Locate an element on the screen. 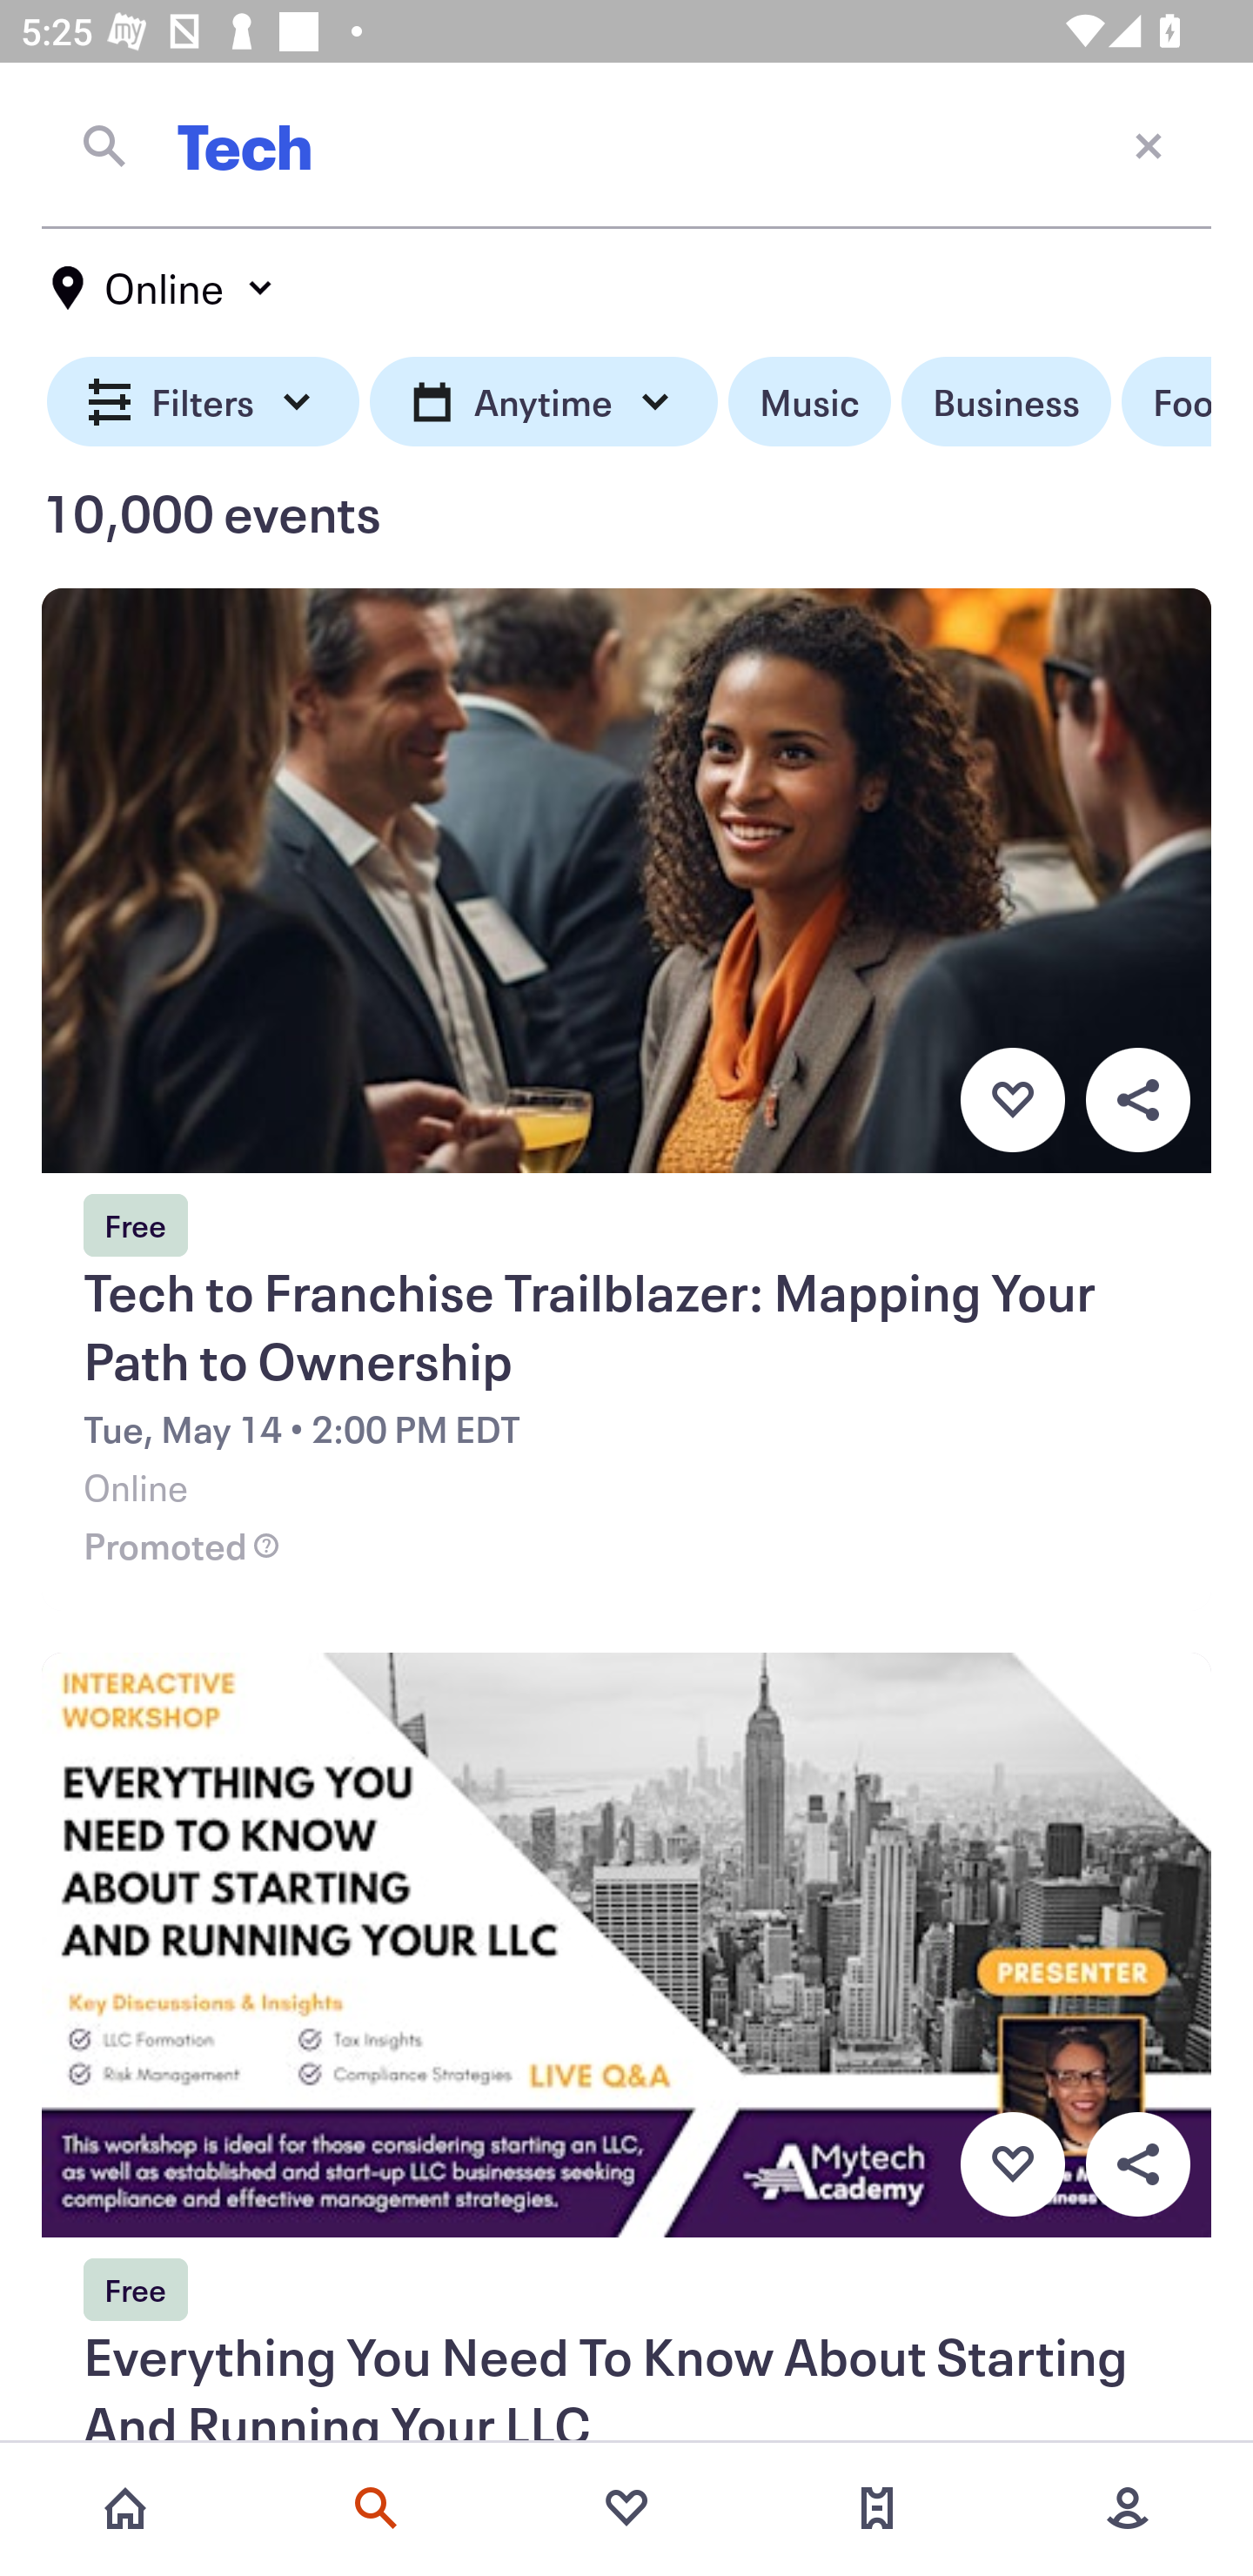 This screenshot has height=2576, width=1253. Favorite button is located at coordinates (1012, 1099).